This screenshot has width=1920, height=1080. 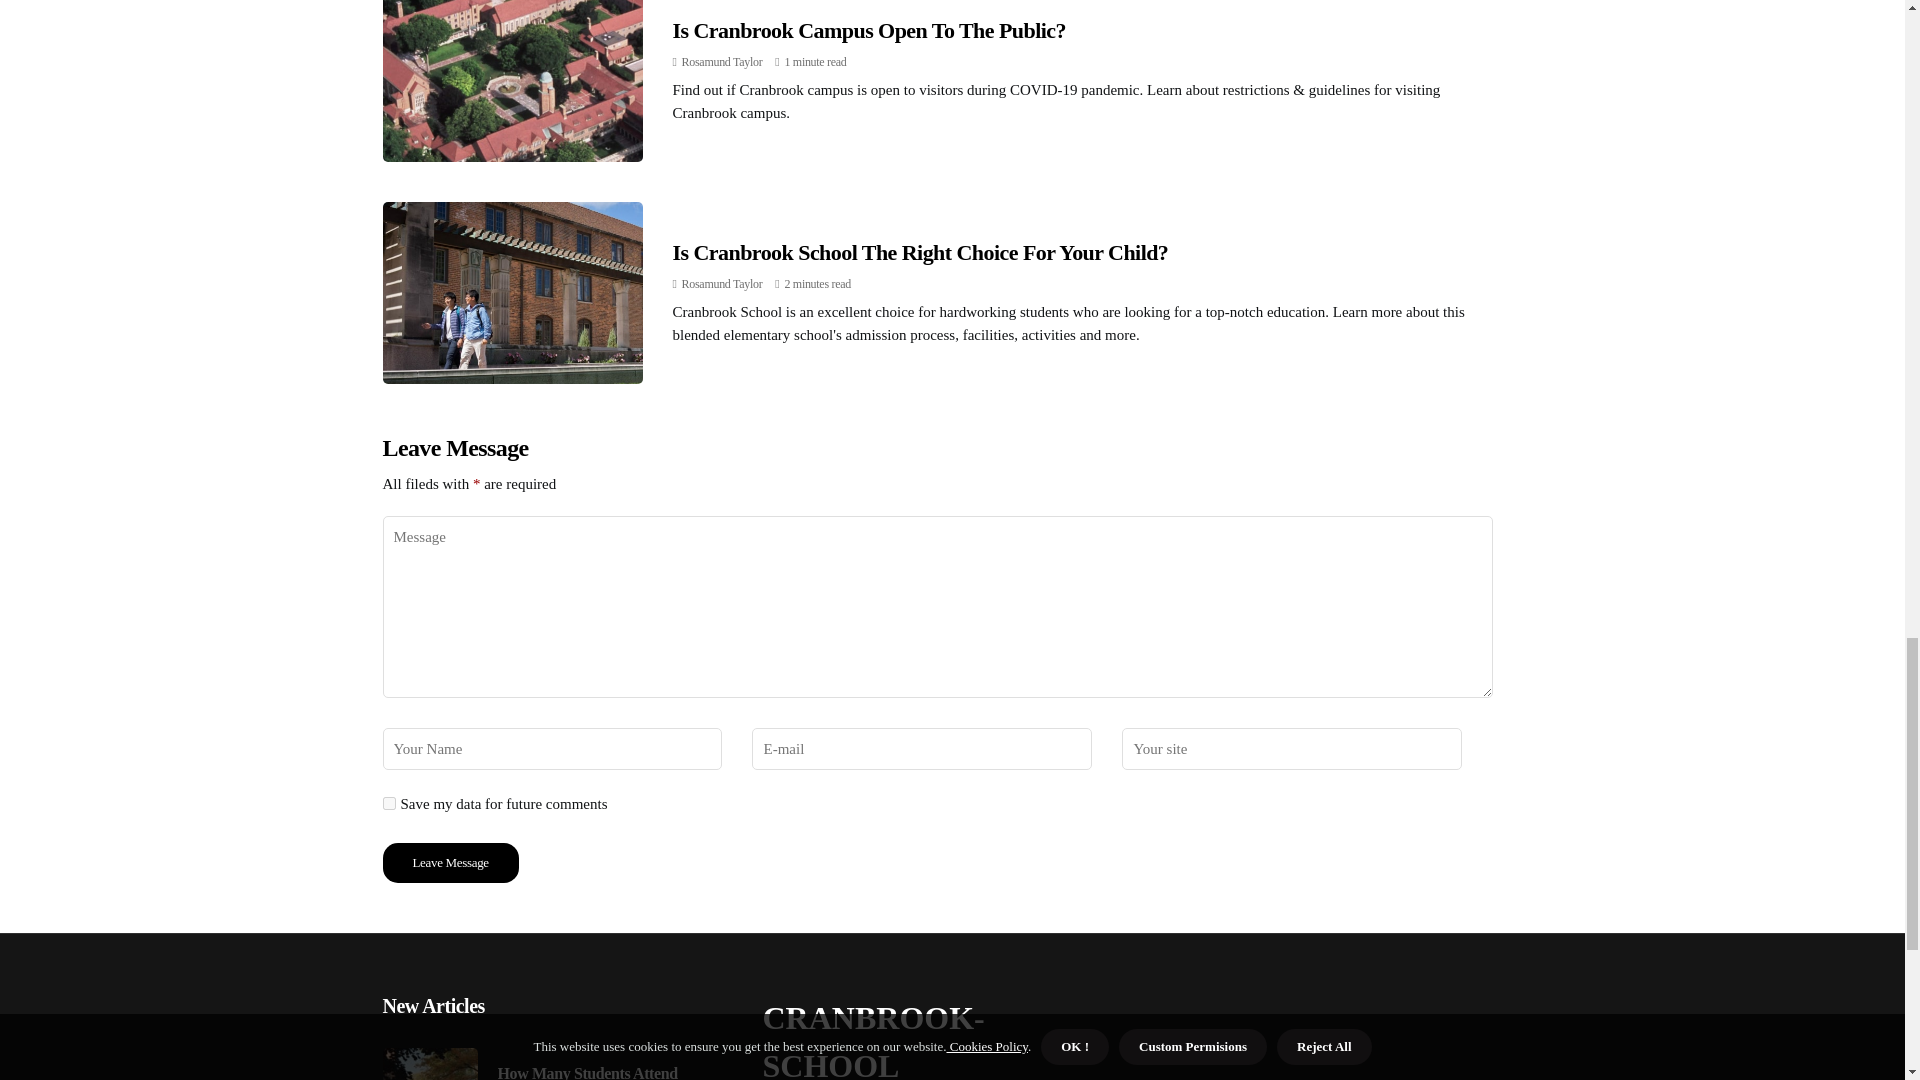 What do you see at coordinates (920, 252) in the screenshot?
I see `Is Cranbrook School The Right Choice For Your Child?` at bounding box center [920, 252].